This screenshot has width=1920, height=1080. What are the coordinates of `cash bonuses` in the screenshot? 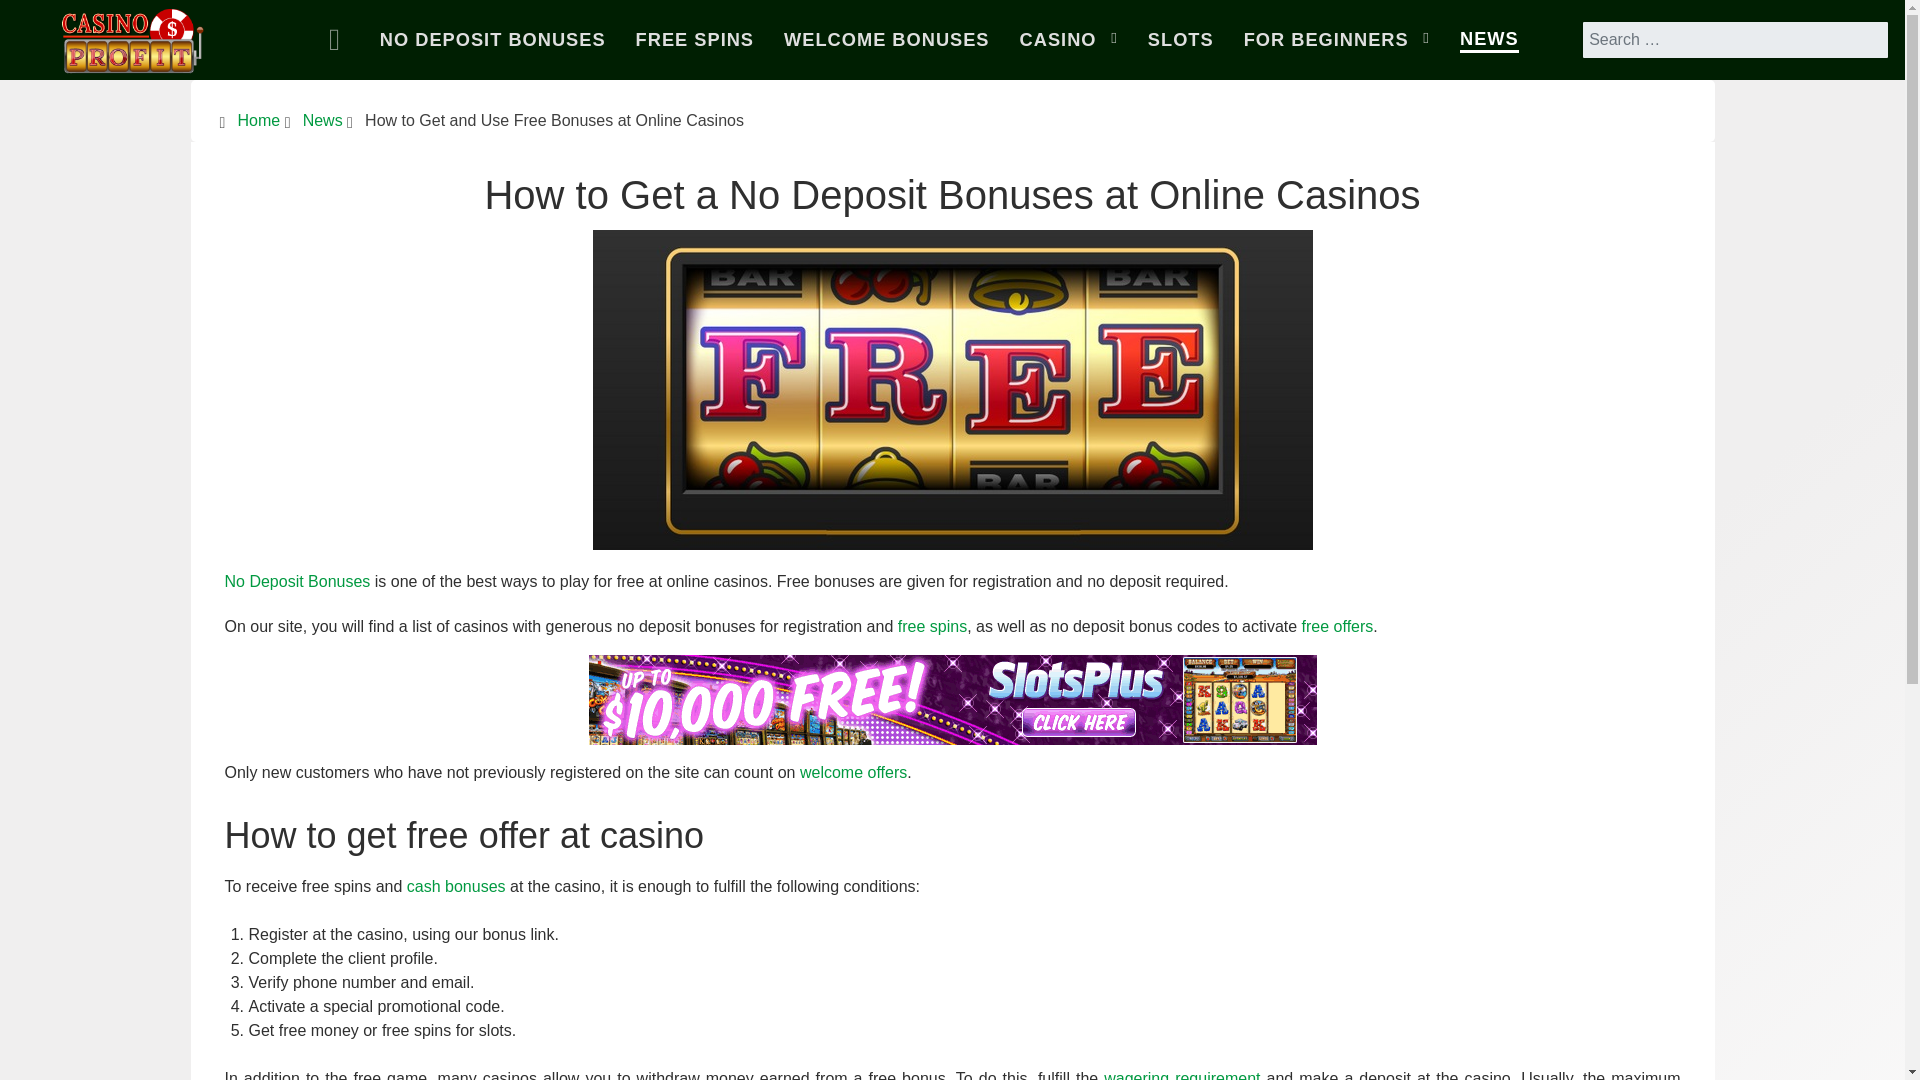 It's located at (456, 886).